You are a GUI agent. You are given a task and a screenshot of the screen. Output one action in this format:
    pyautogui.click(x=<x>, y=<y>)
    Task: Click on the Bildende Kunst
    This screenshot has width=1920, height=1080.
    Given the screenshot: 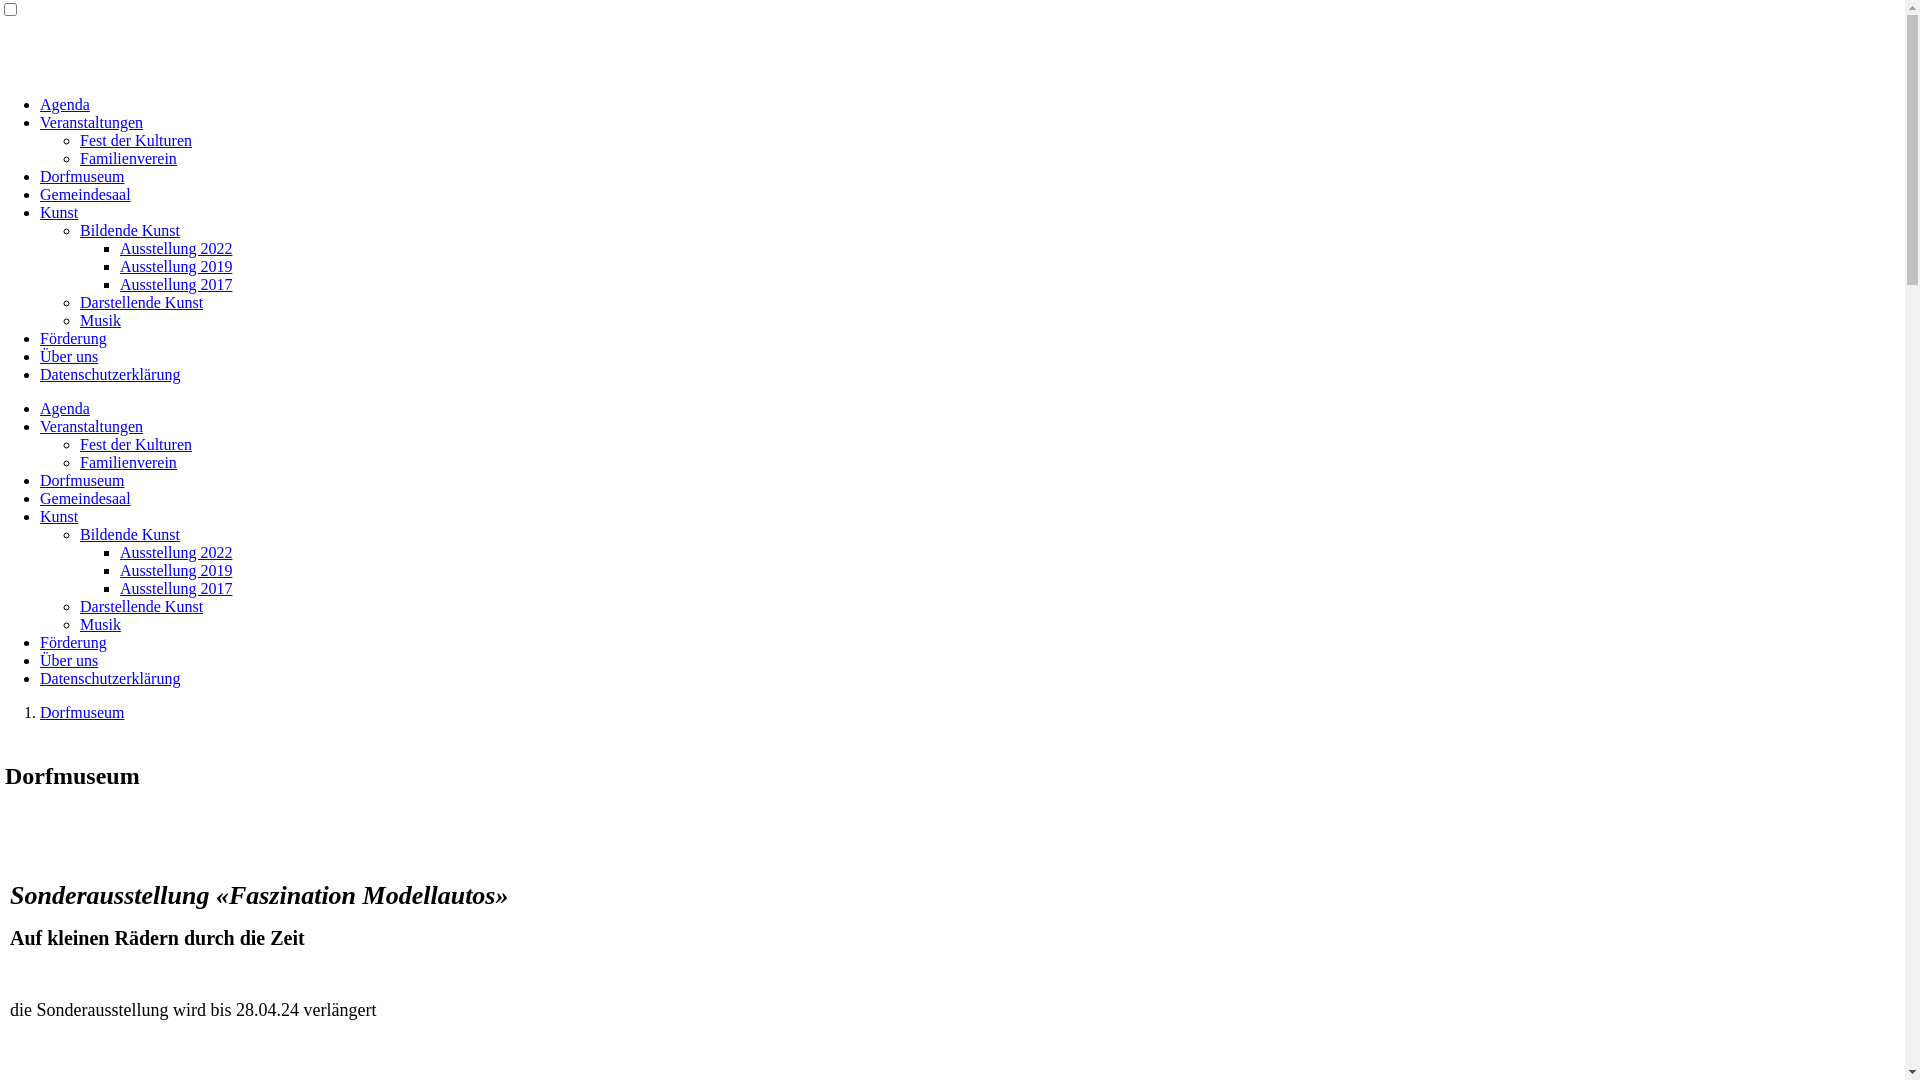 What is the action you would take?
    pyautogui.click(x=130, y=230)
    